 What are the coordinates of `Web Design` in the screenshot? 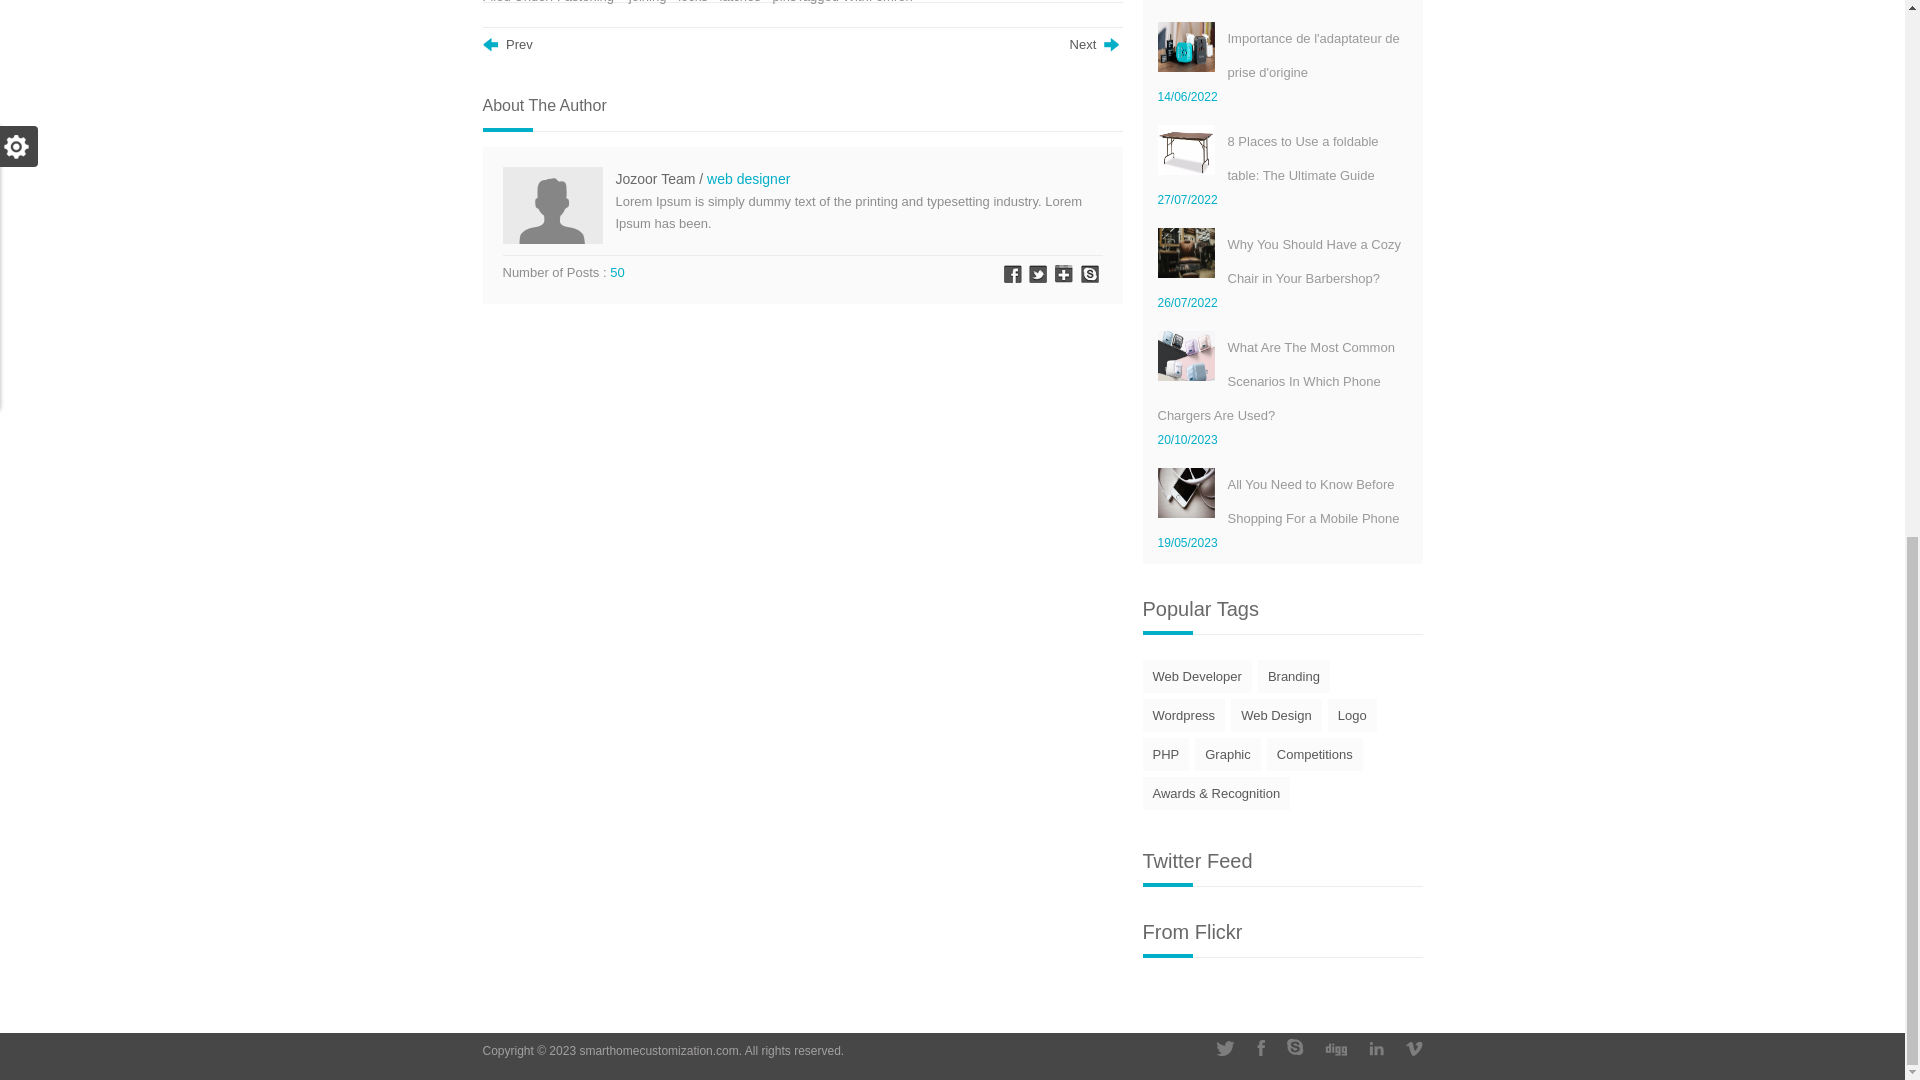 It's located at (1276, 715).